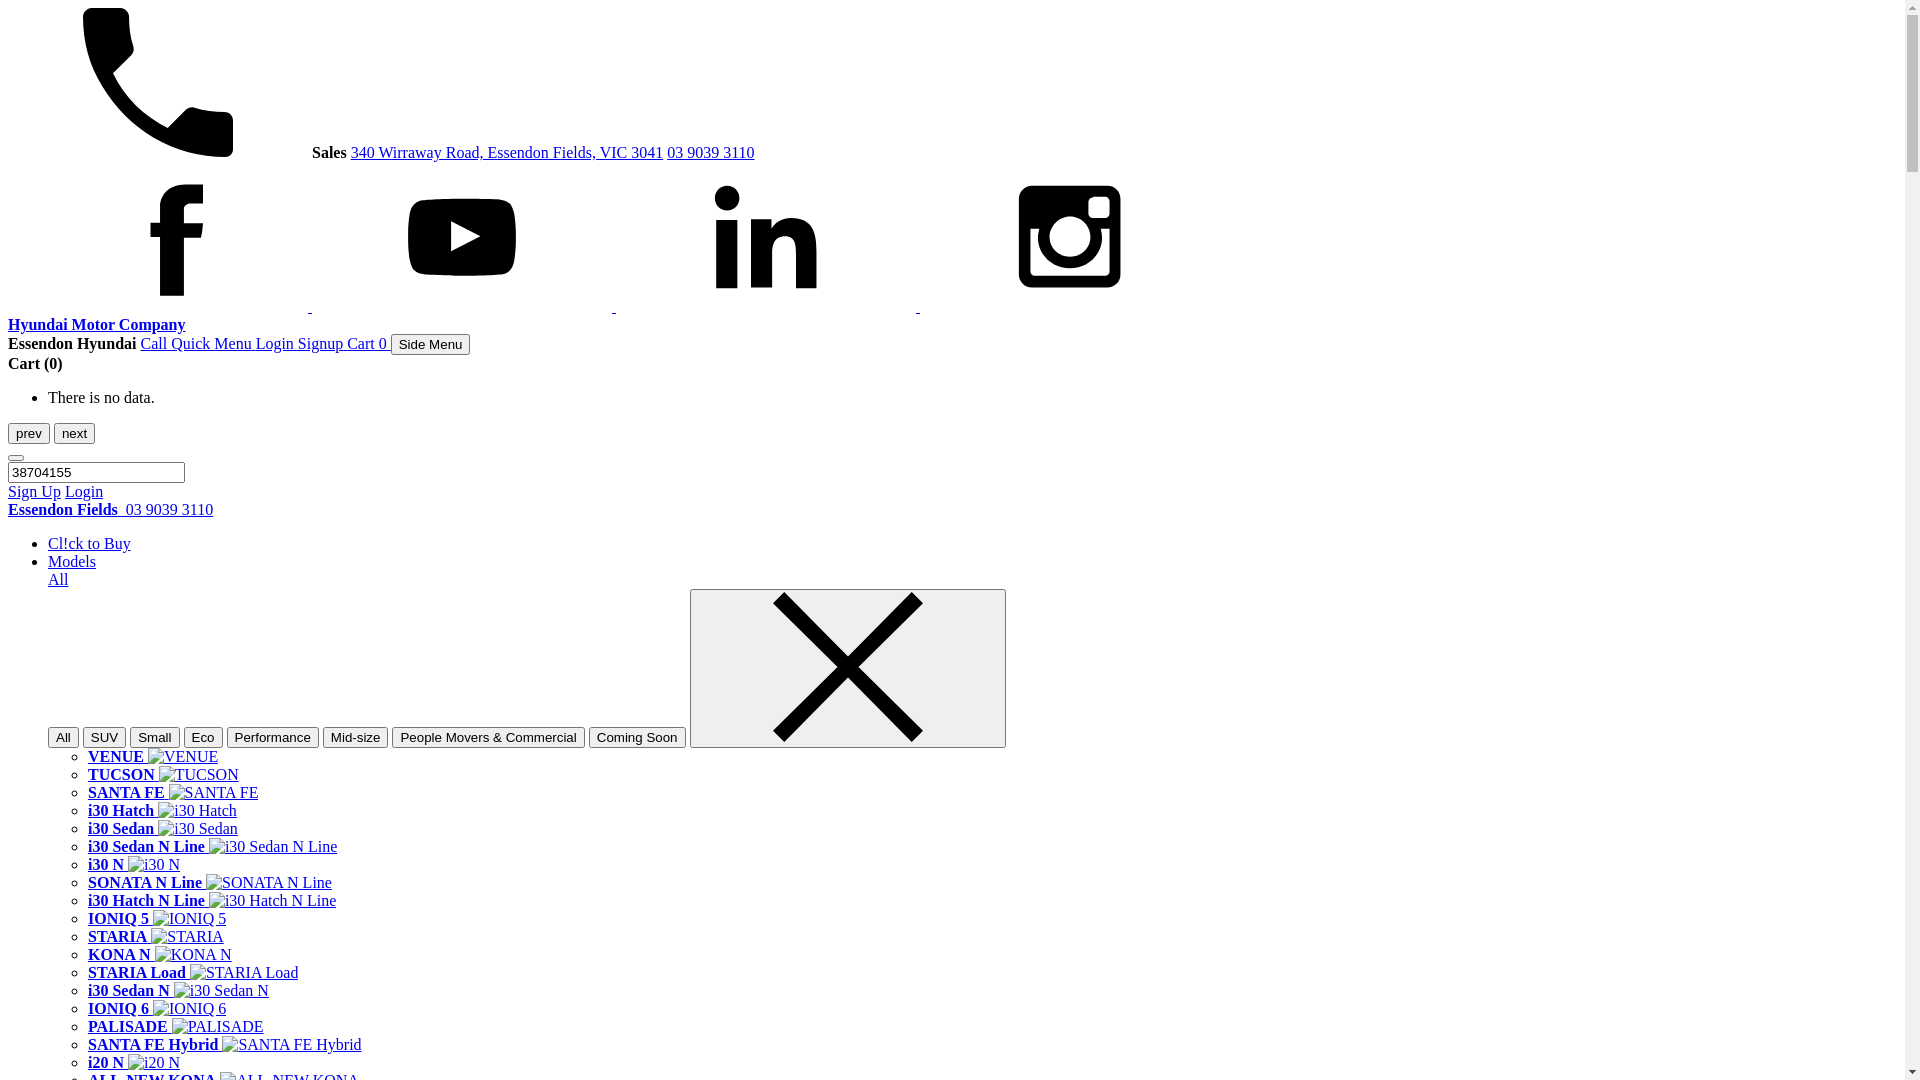 Image resolution: width=1920 pixels, height=1080 pixels. I want to click on i30 Sedan N, so click(178, 990).